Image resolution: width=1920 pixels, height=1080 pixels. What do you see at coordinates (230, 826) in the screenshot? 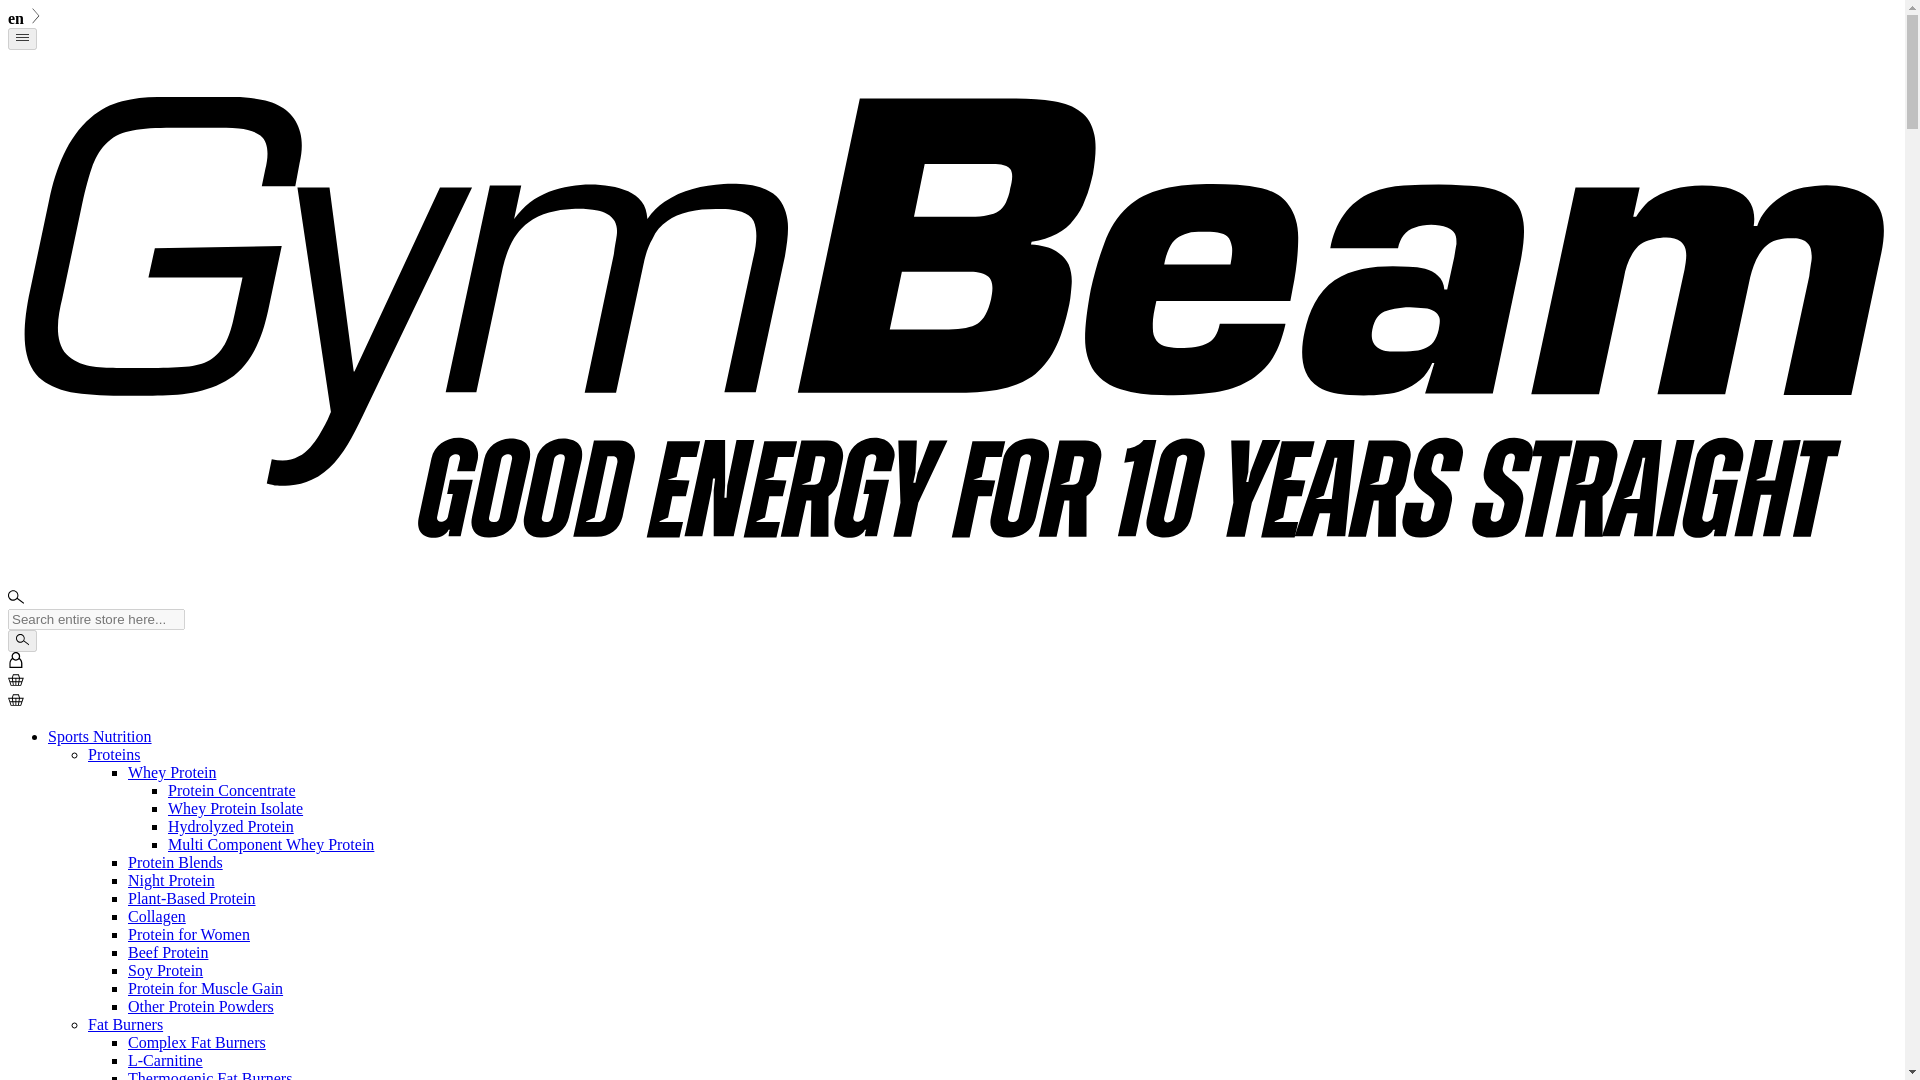
I see `Hydrolyzed Protein` at bounding box center [230, 826].